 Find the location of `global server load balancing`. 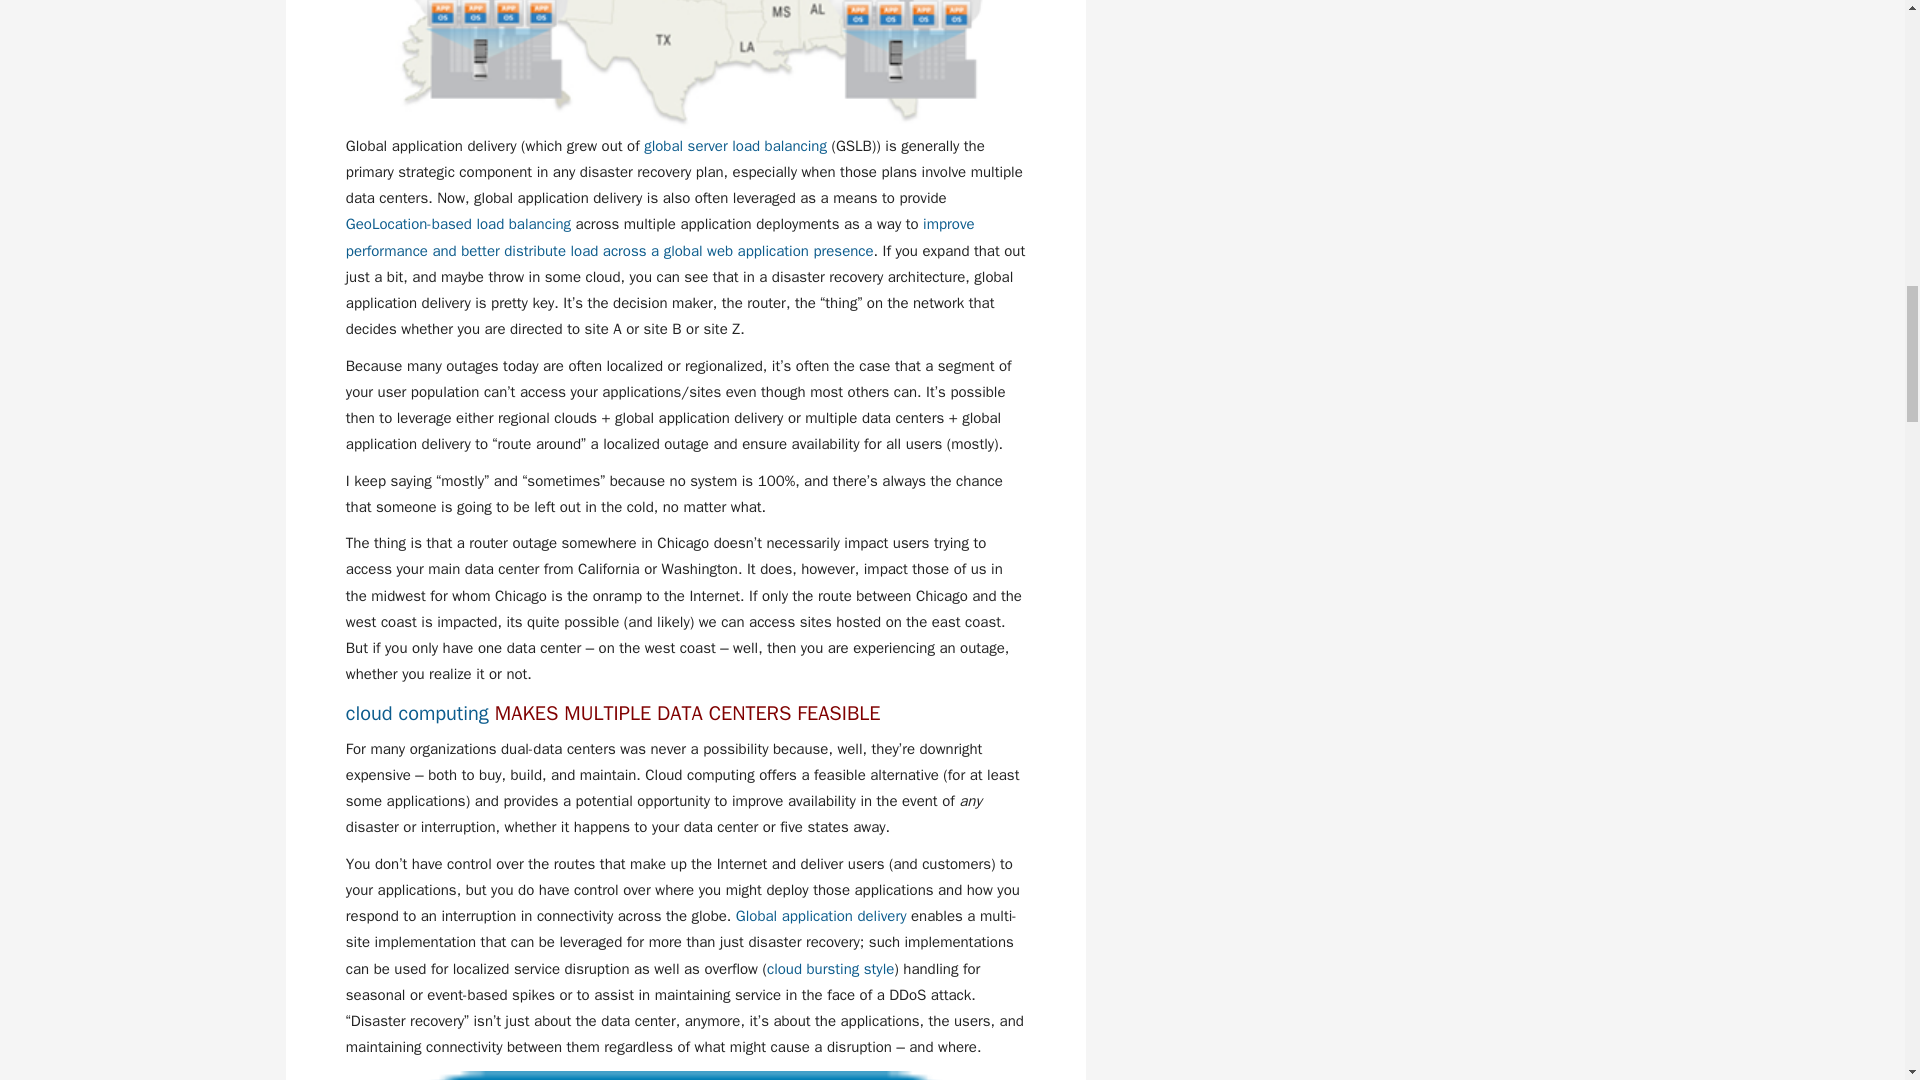

global server load balancing is located at coordinates (735, 146).